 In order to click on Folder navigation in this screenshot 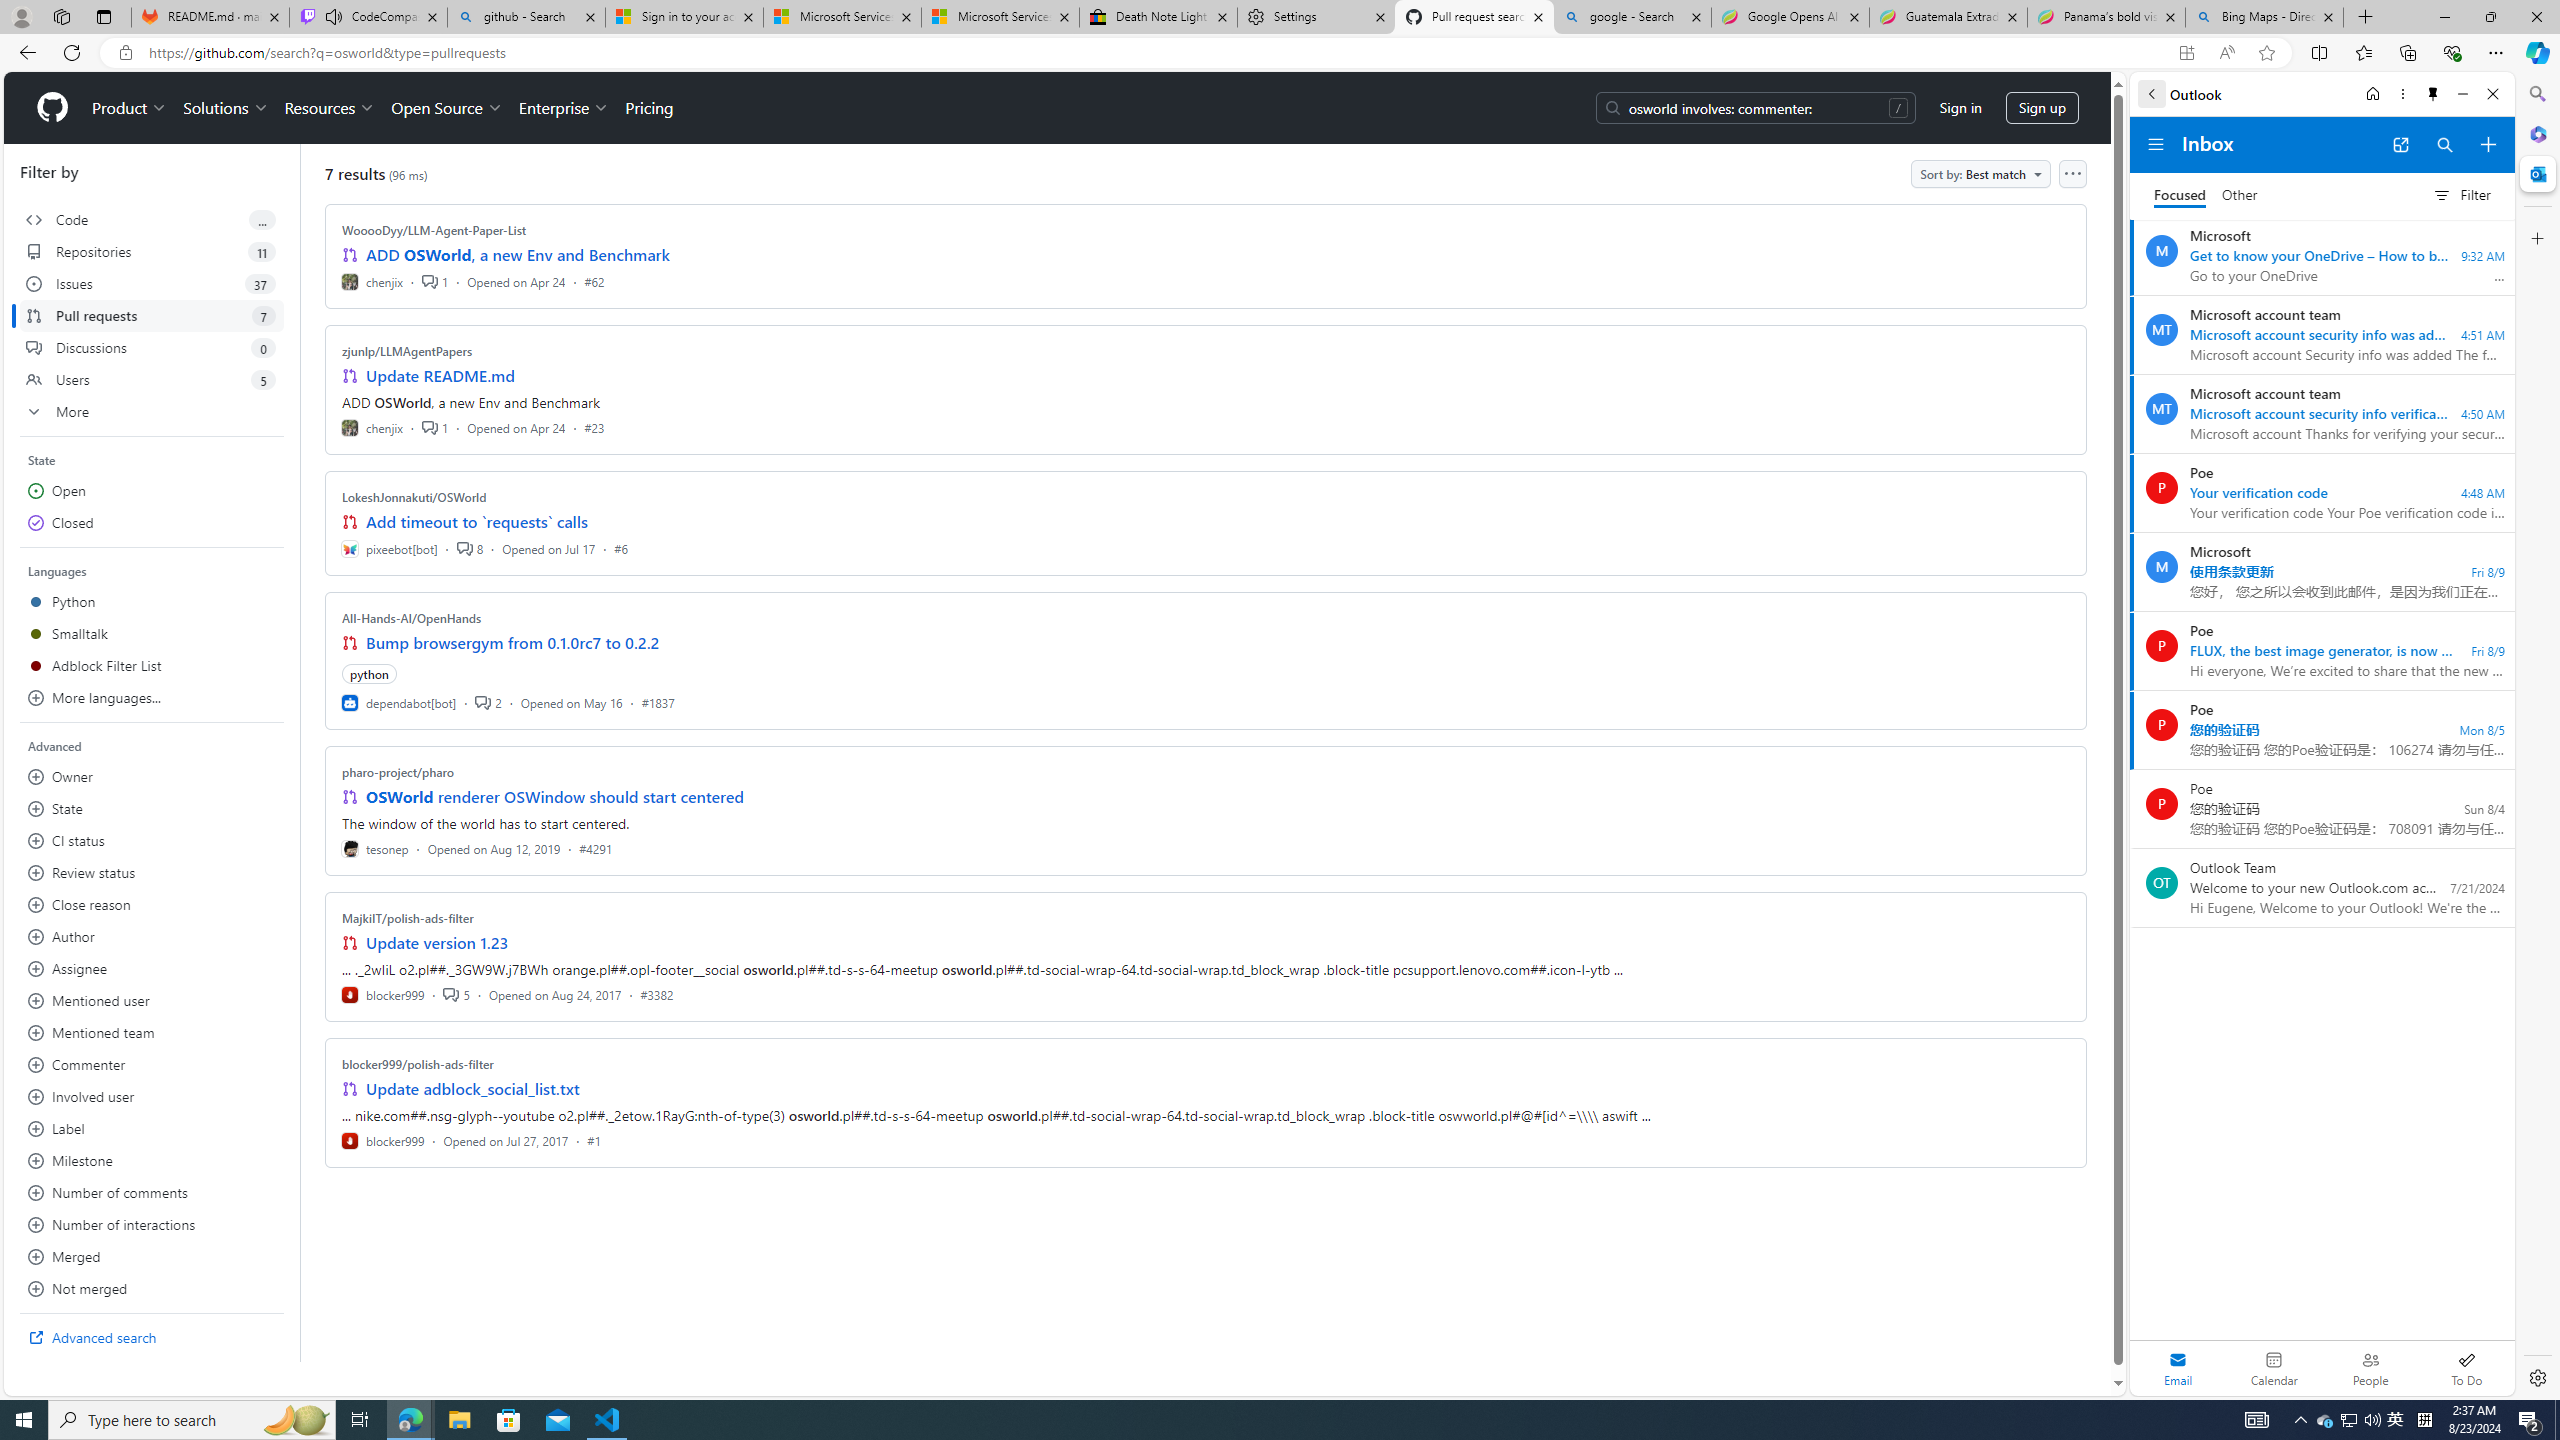, I will do `click(2156, 145)`.